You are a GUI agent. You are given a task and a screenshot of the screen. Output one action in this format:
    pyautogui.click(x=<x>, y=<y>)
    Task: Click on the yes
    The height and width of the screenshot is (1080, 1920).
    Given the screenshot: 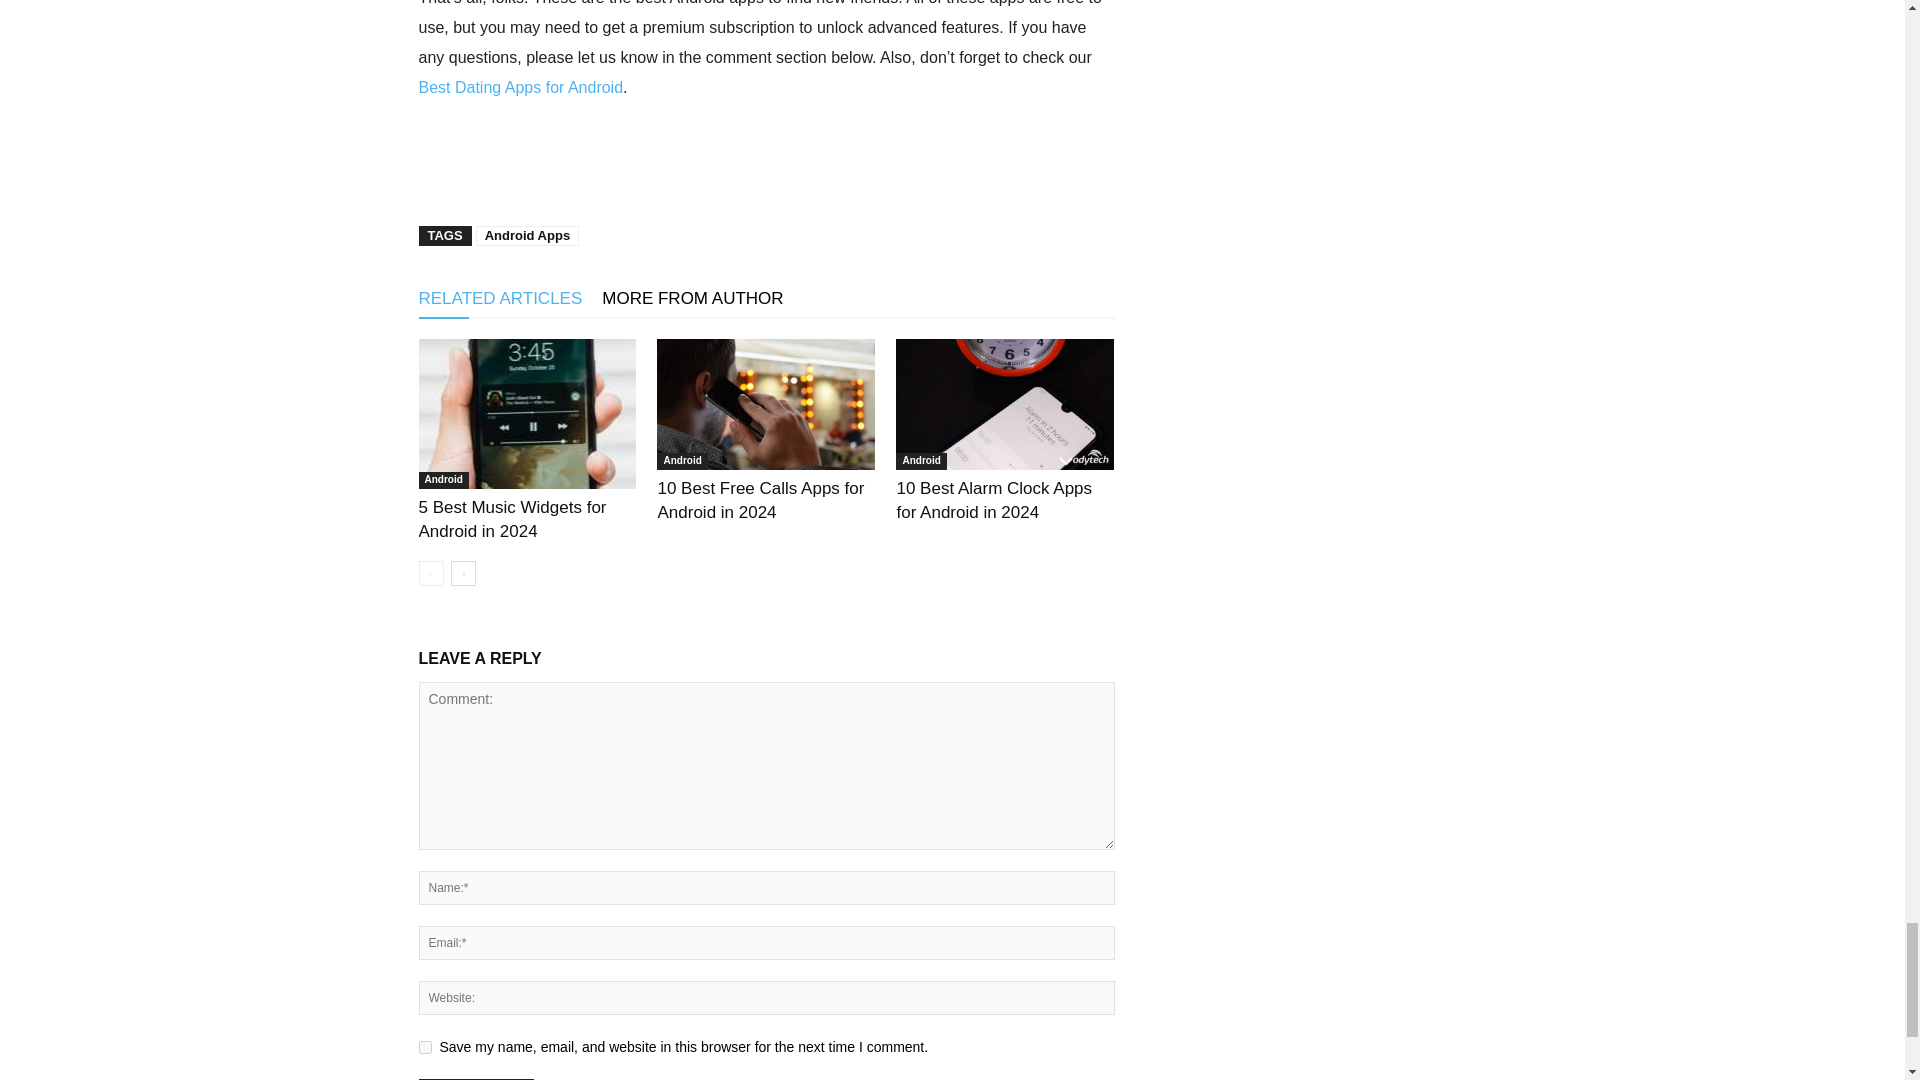 What is the action you would take?
    pyautogui.click(x=424, y=1048)
    